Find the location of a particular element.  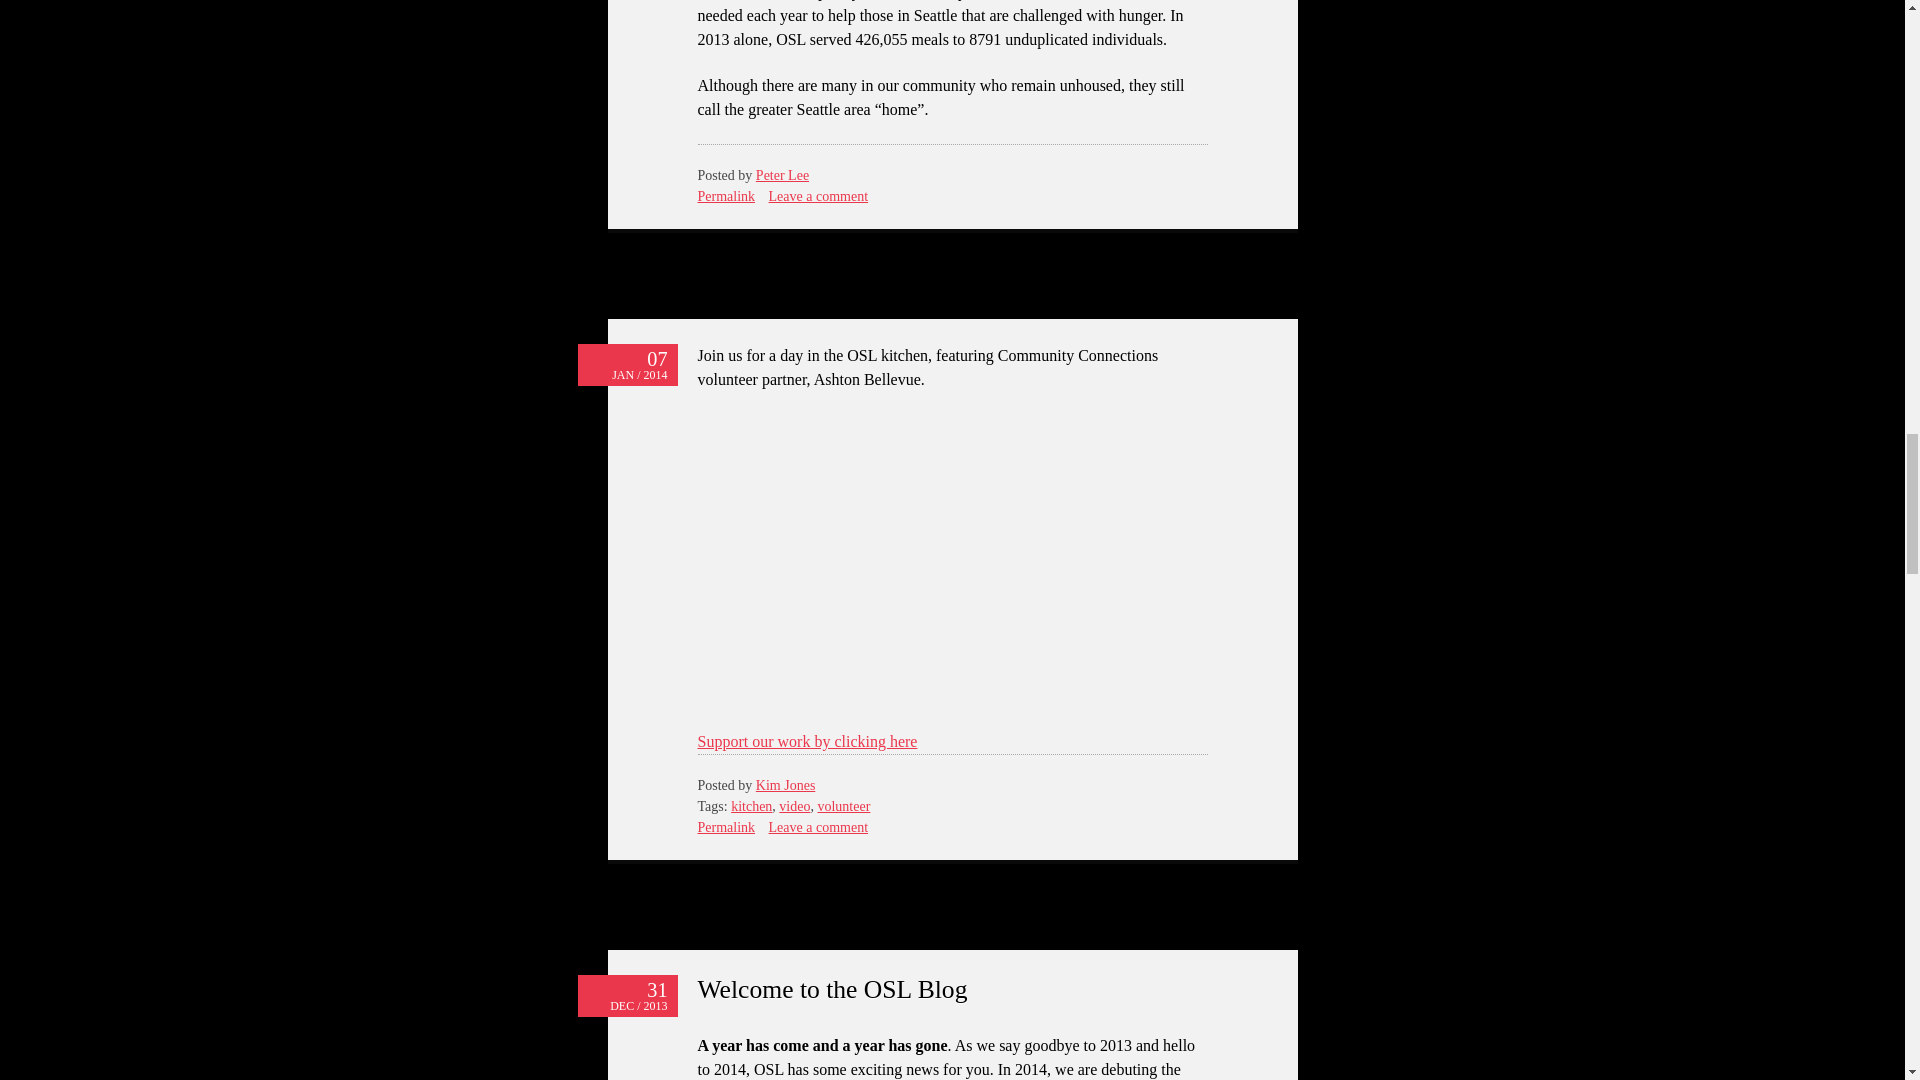

Welcome to the OSL Blog is located at coordinates (832, 990).